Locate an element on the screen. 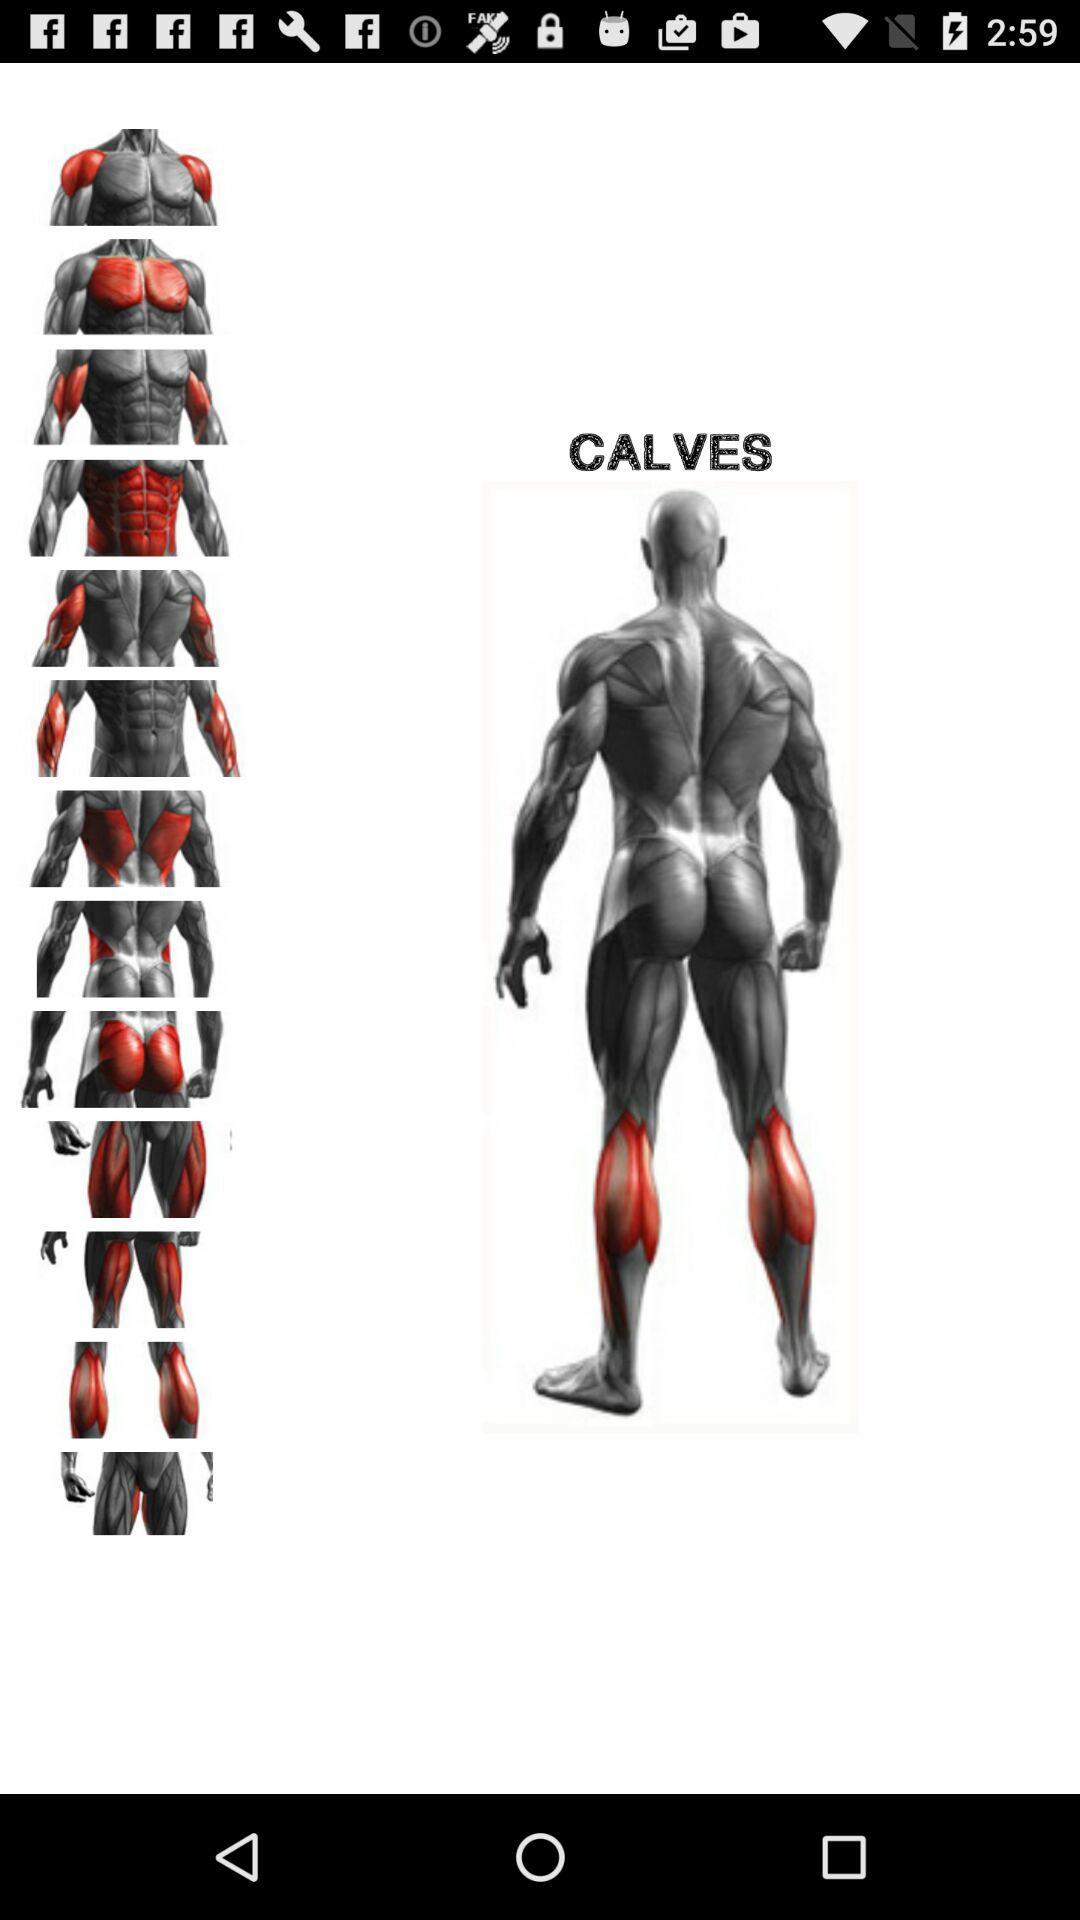 This screenshot has width=1080, height=1920. click to select is located at coordinates (131, 1493).